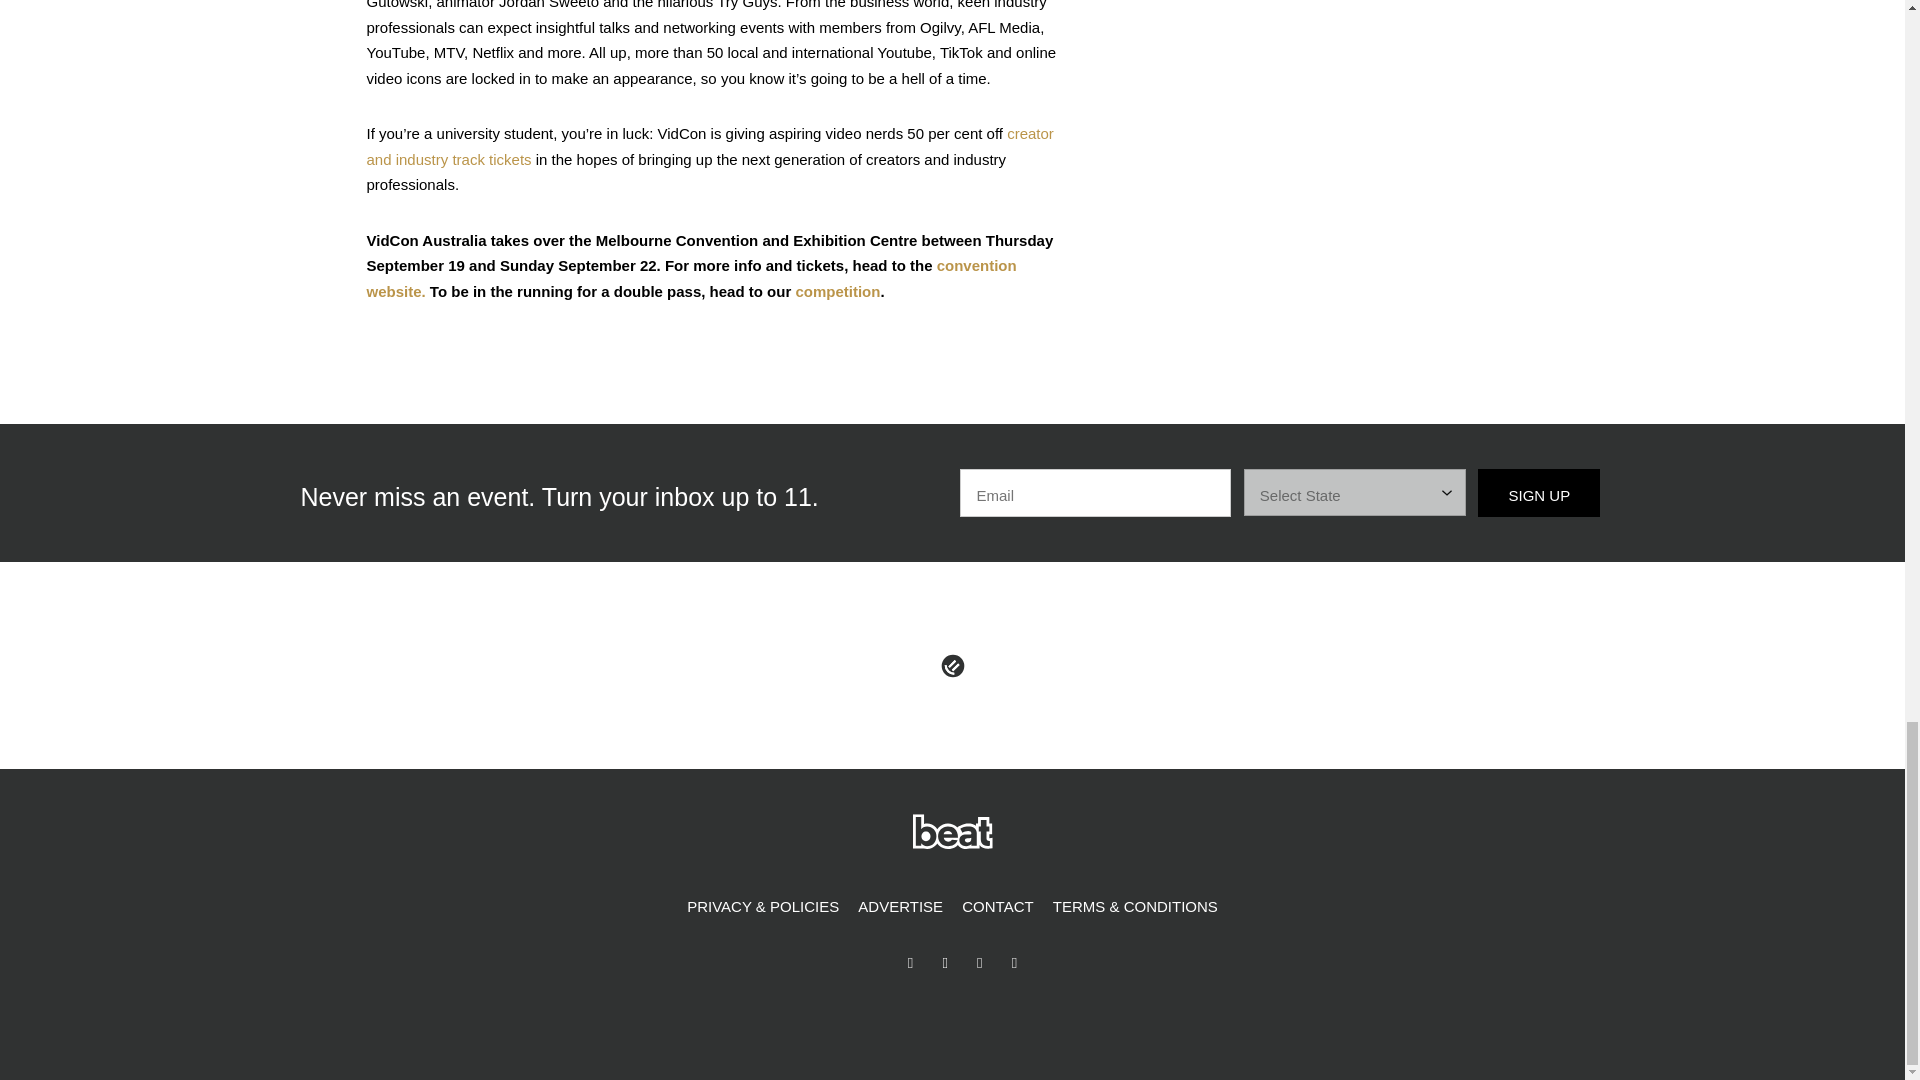  What do you see at coordinates (690, 278) in the screenshot?
I see `convention website.` at bounding box center [690, 278].